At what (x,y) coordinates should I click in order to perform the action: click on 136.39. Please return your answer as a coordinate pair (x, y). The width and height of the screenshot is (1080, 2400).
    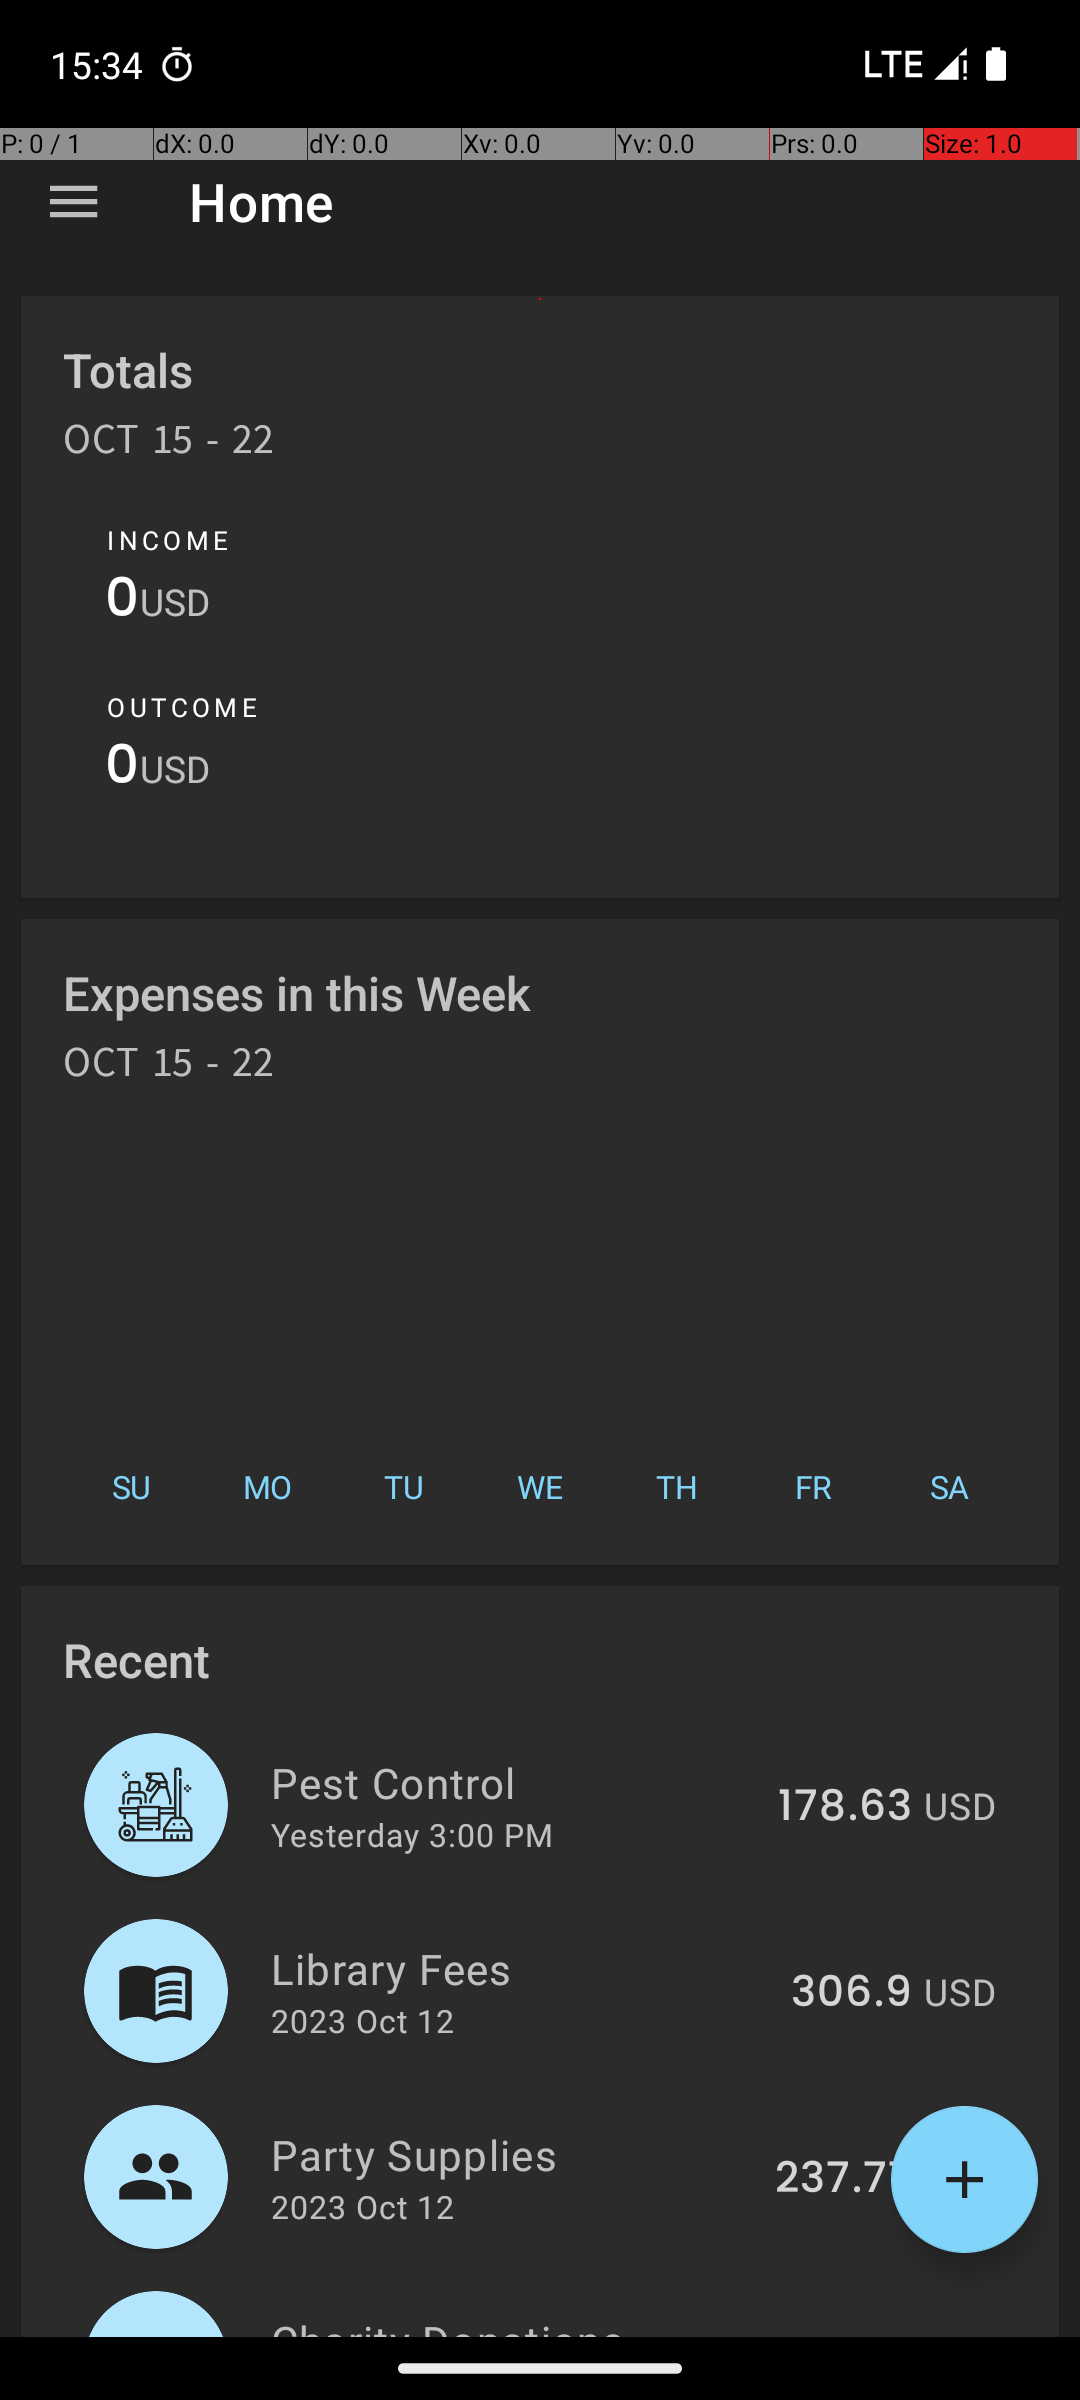
    Looking at the image, I should click on (844, 2334).